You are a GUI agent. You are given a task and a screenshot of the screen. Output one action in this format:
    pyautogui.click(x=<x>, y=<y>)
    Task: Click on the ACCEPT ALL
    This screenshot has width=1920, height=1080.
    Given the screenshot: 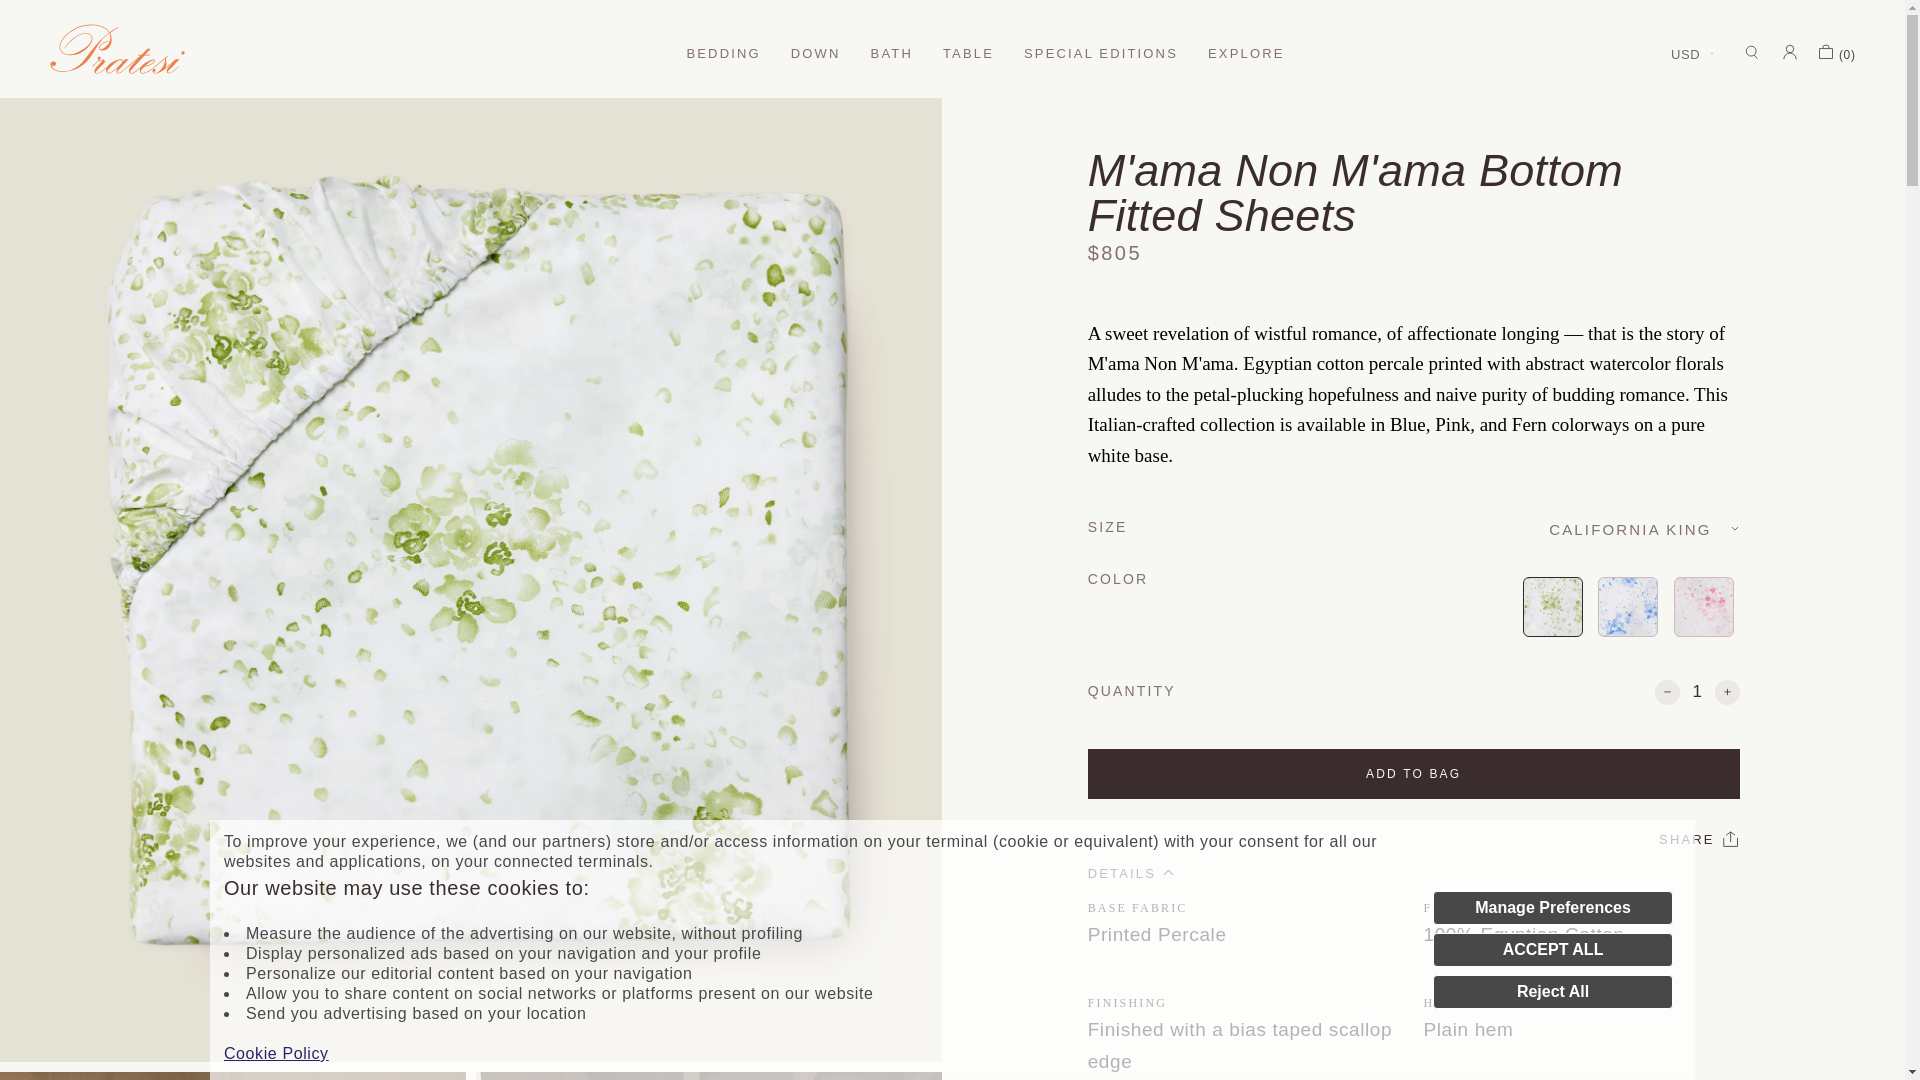 What is the action you would take?
    pyautogui.click(x=1552, y=950)
    